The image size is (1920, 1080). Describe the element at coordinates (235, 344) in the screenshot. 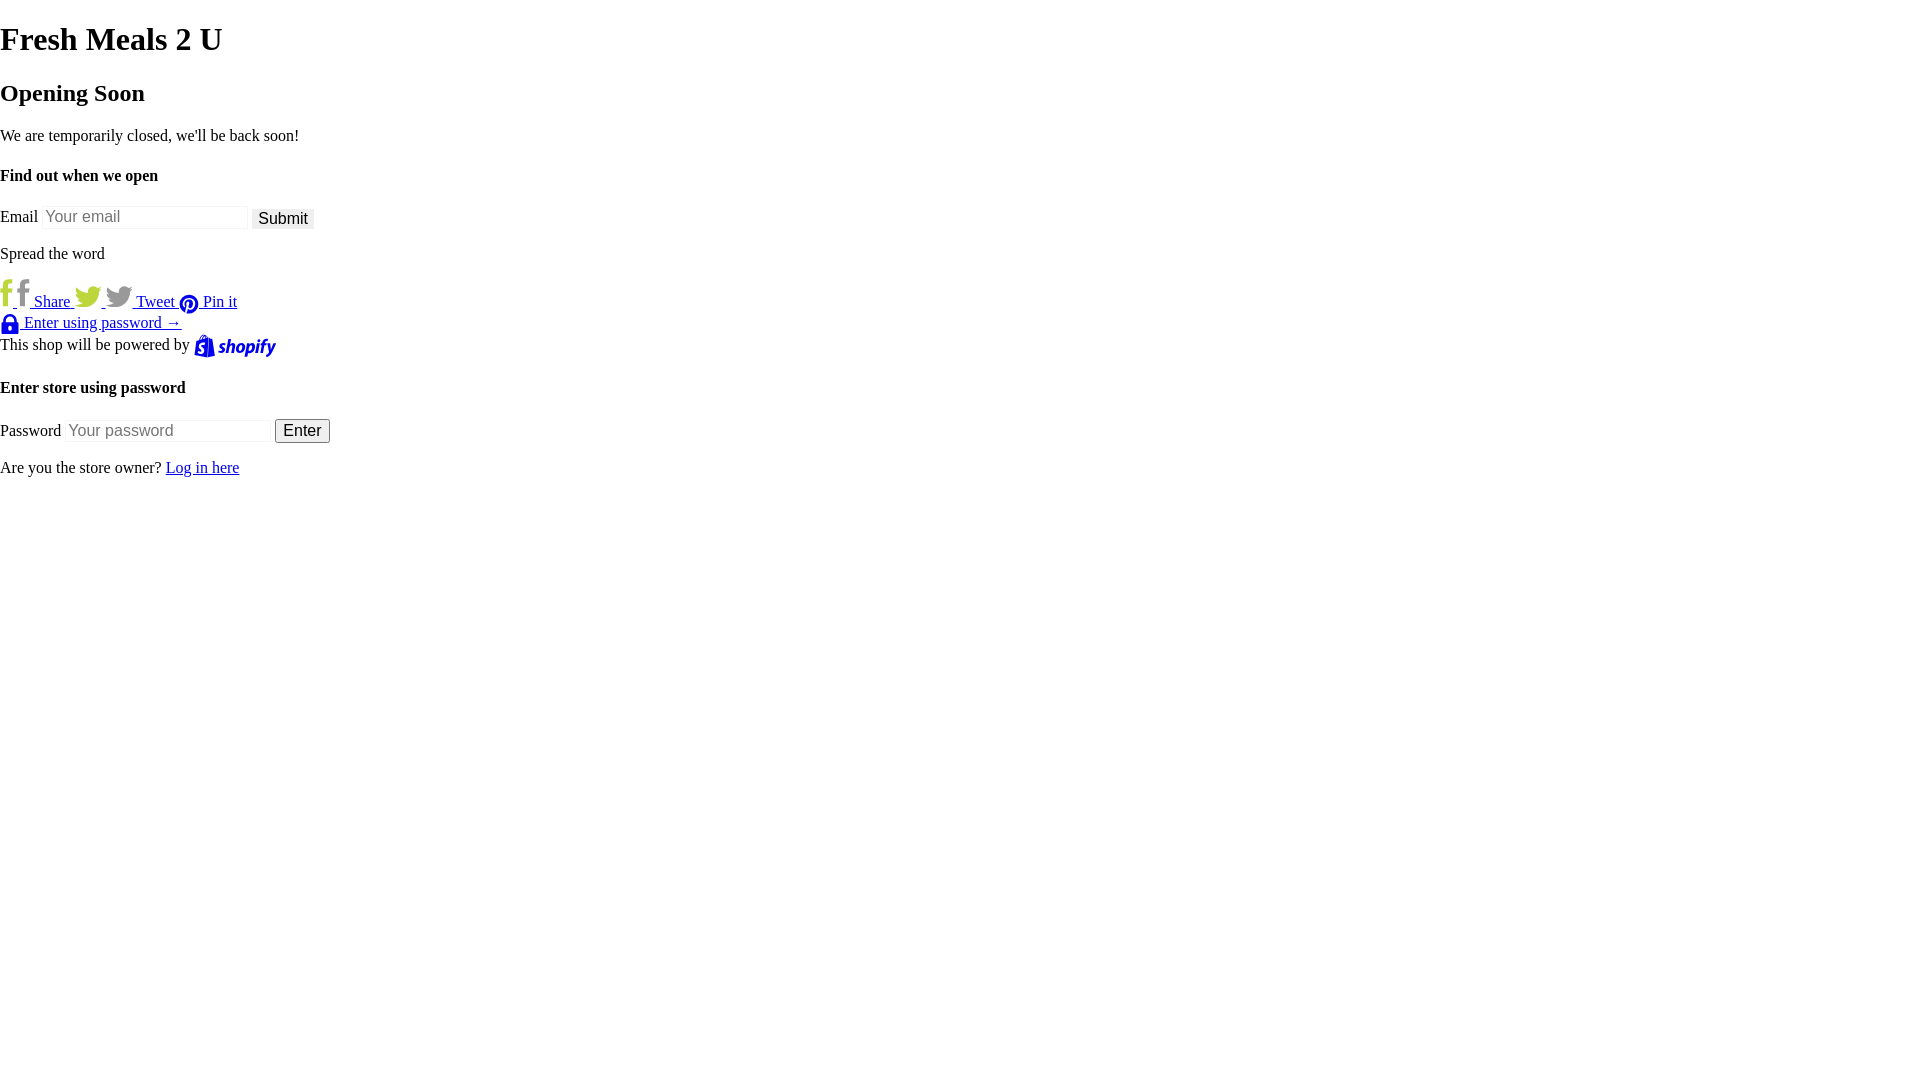

I see `Shopify` at that location.